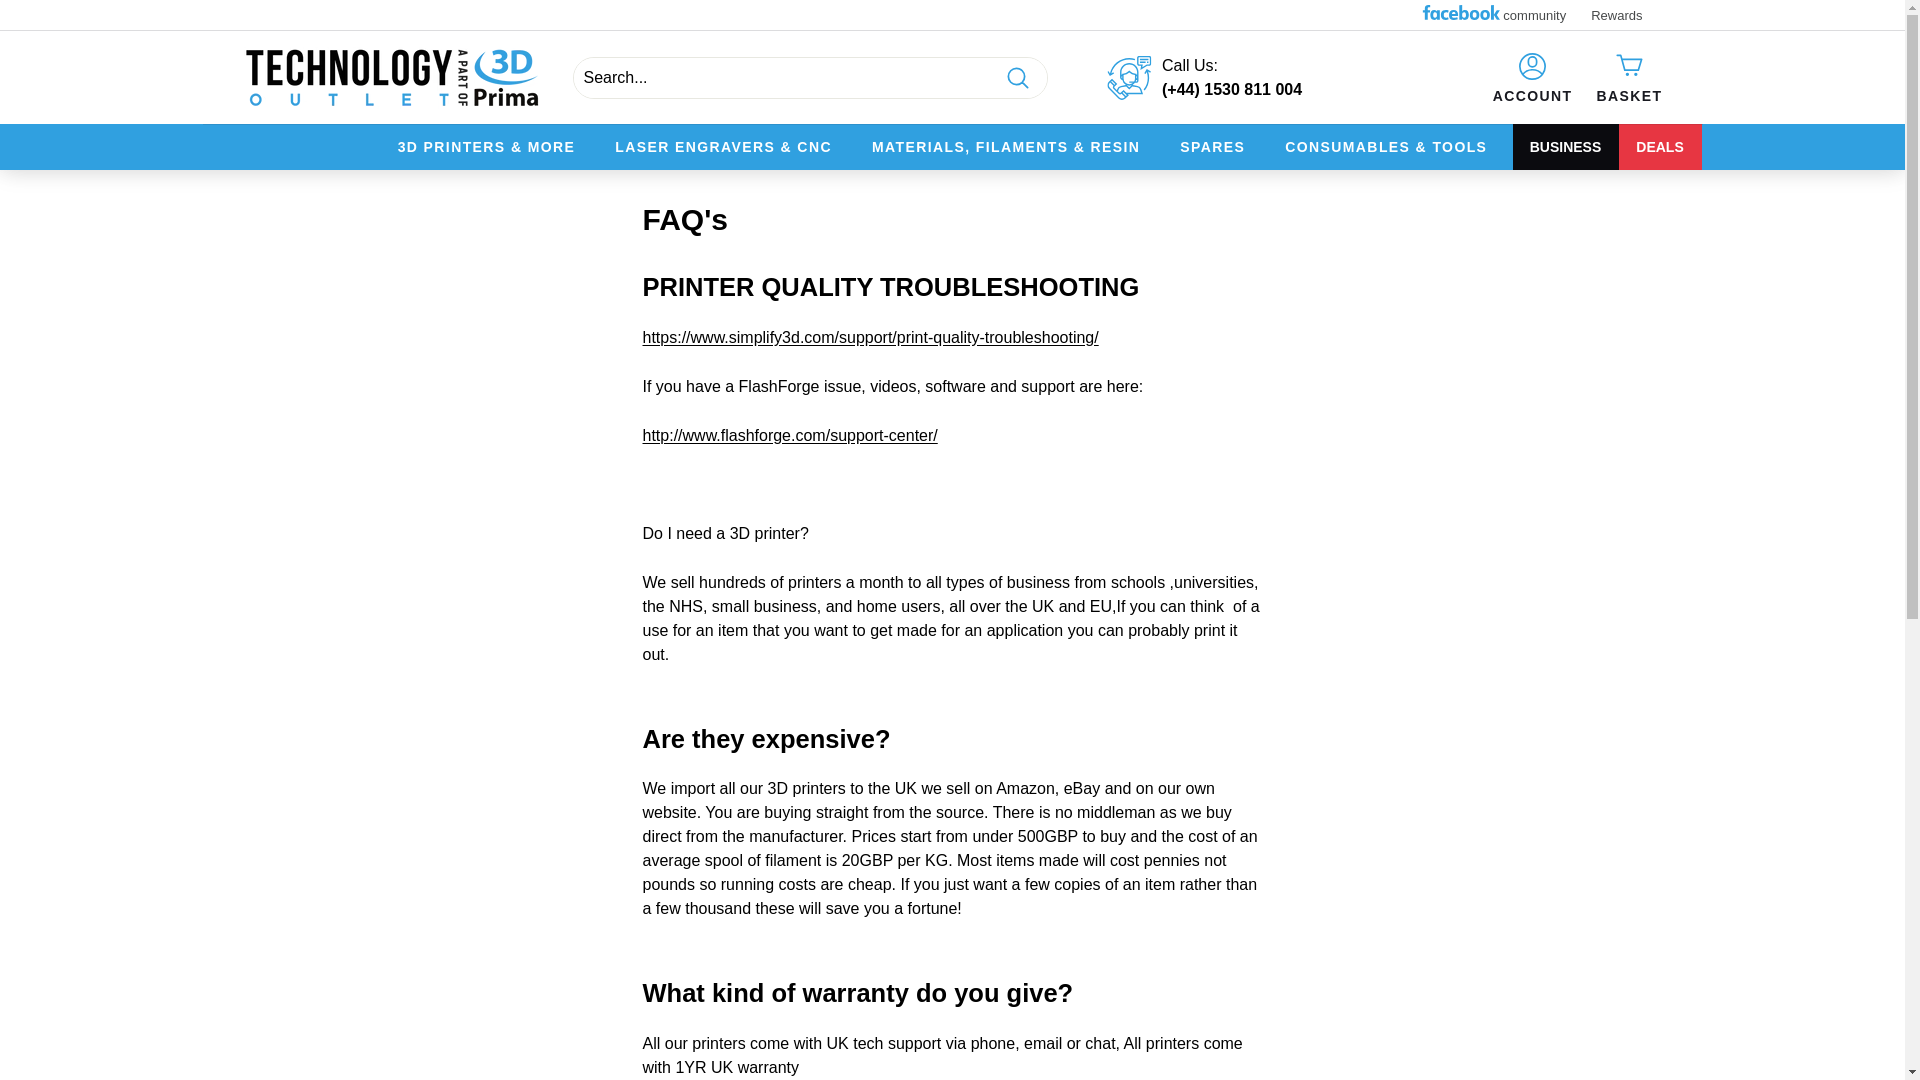 The height and width of the screenshot is (1080, 1920). Describe the element at coordinates (1532, 76) in the screenshot. I see `ACCOUNT` at that location.